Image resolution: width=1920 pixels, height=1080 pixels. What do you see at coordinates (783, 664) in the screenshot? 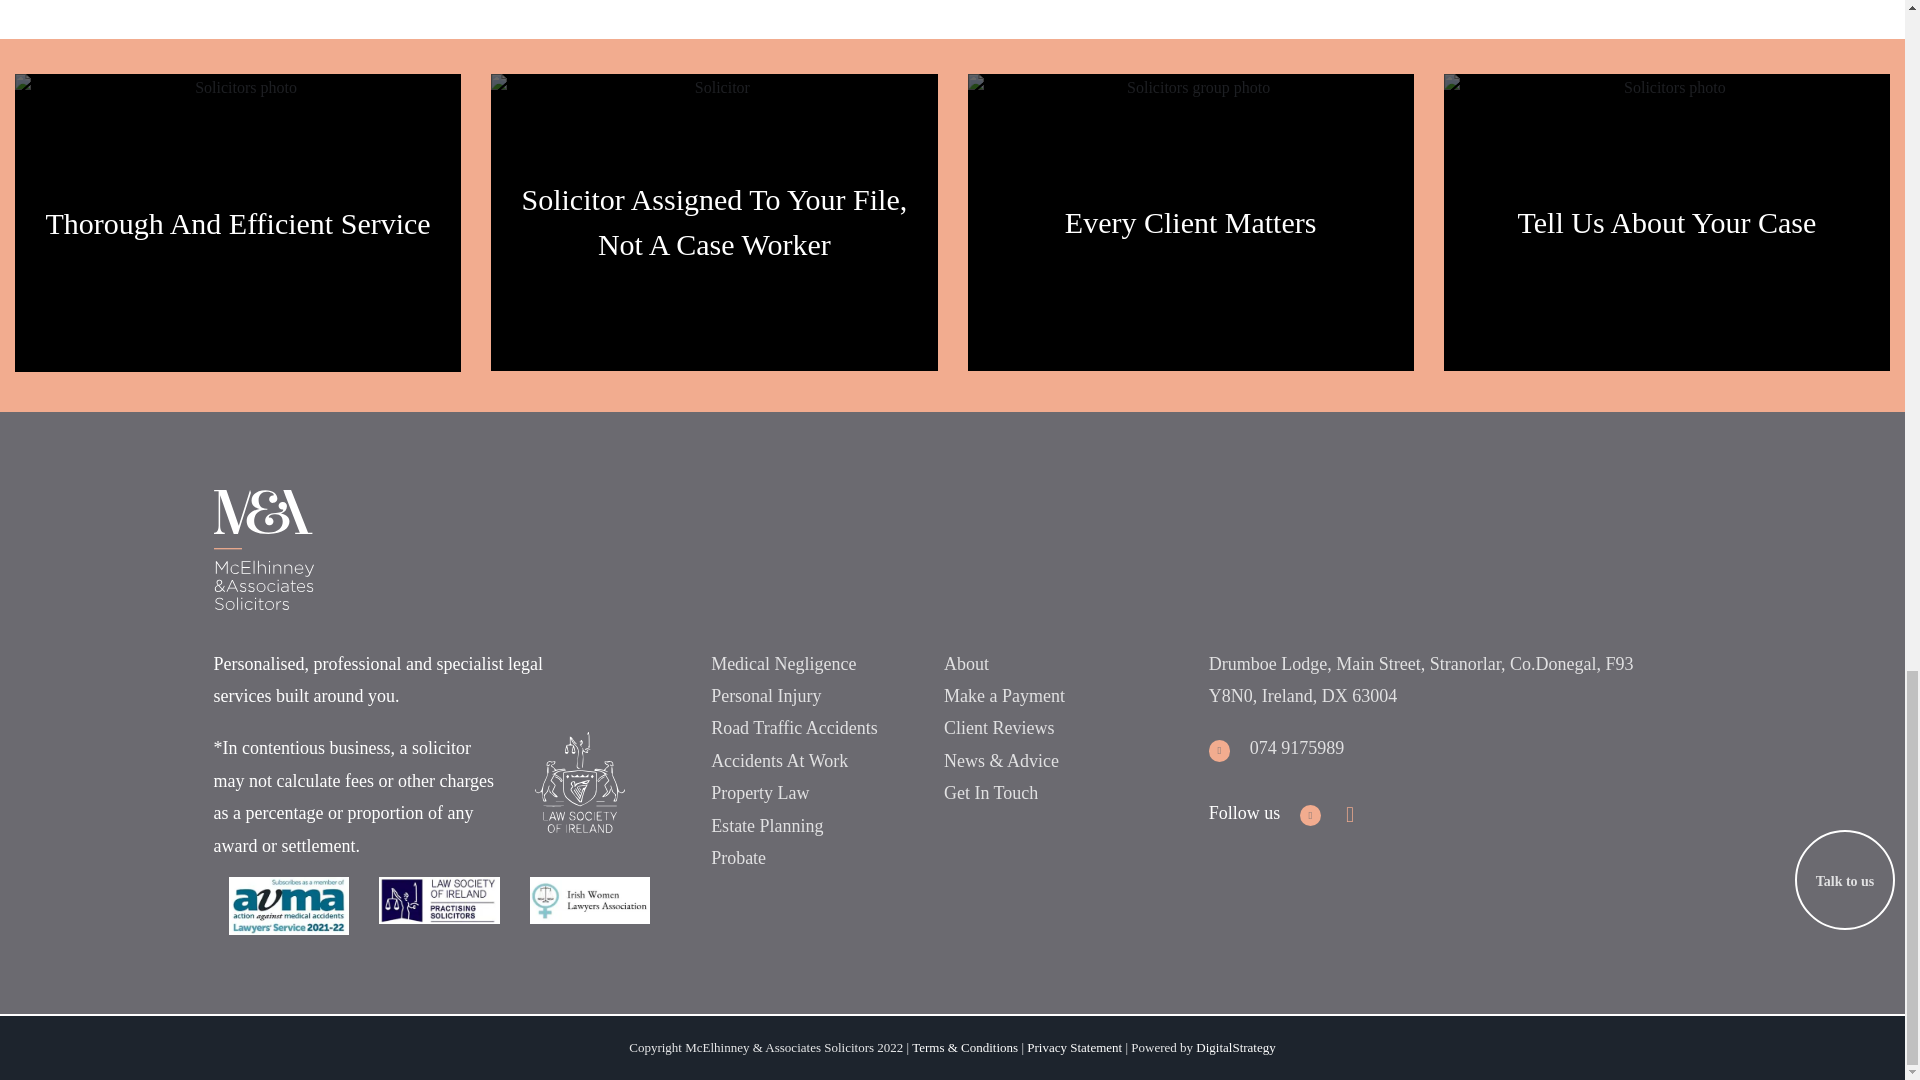
I see `Medical Negligence` at bounding box center [783, 664].